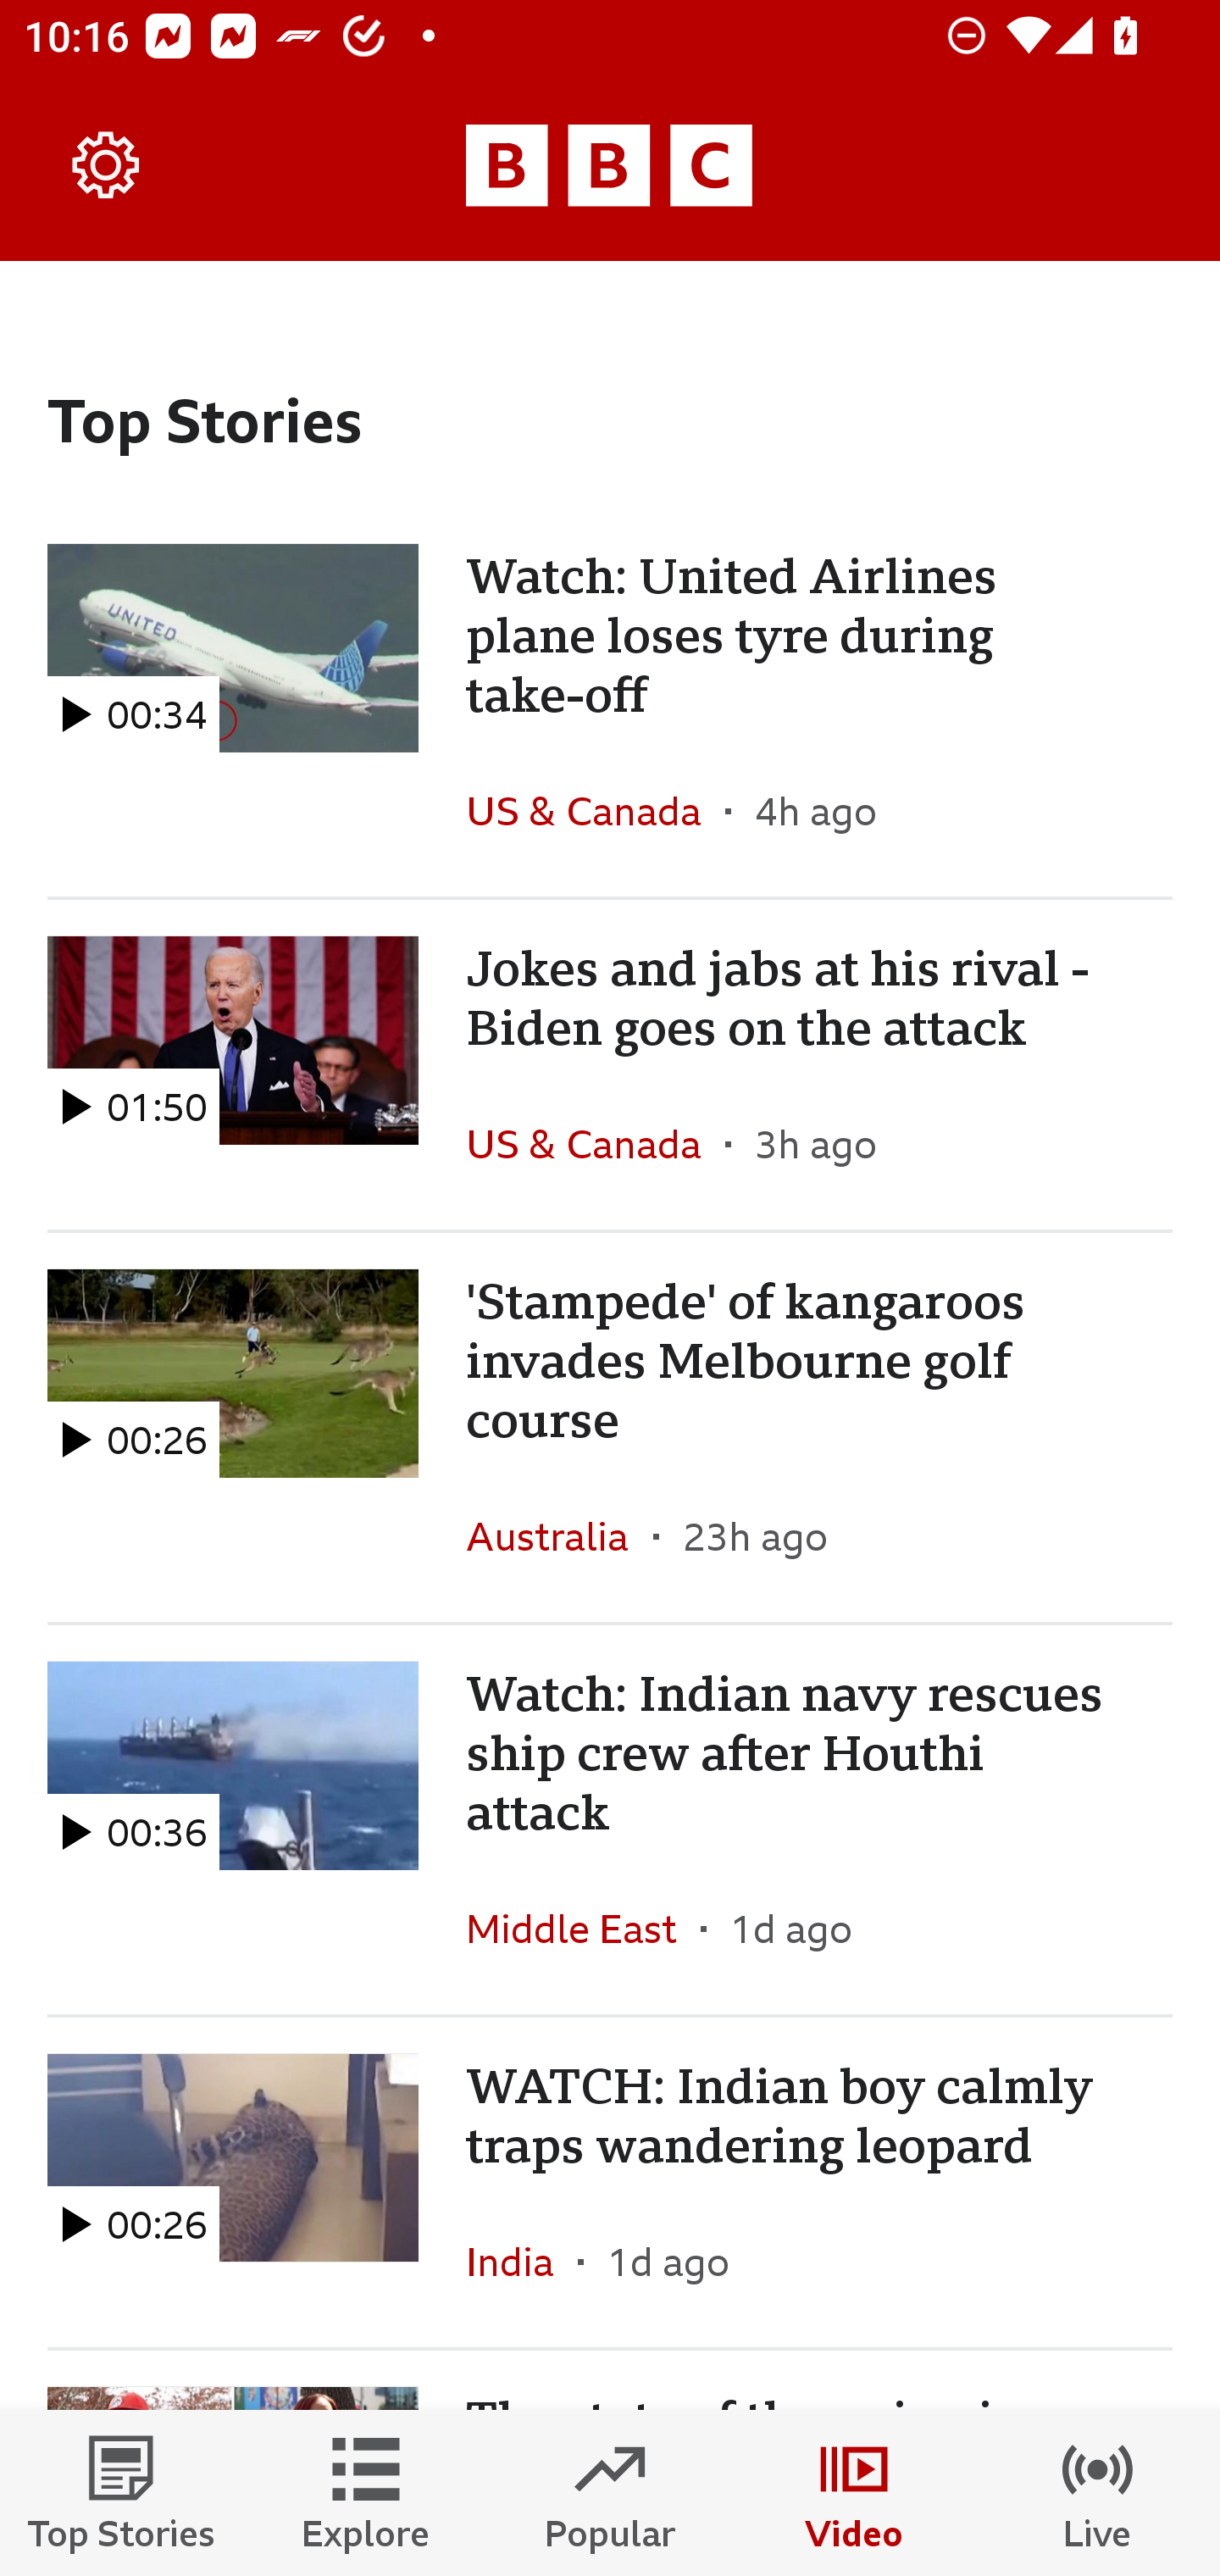  What do you see at coordinates (583, 1928) in the screenshot?
I see `Middle East In the section Middle East` at bounding box center [583, 1928].